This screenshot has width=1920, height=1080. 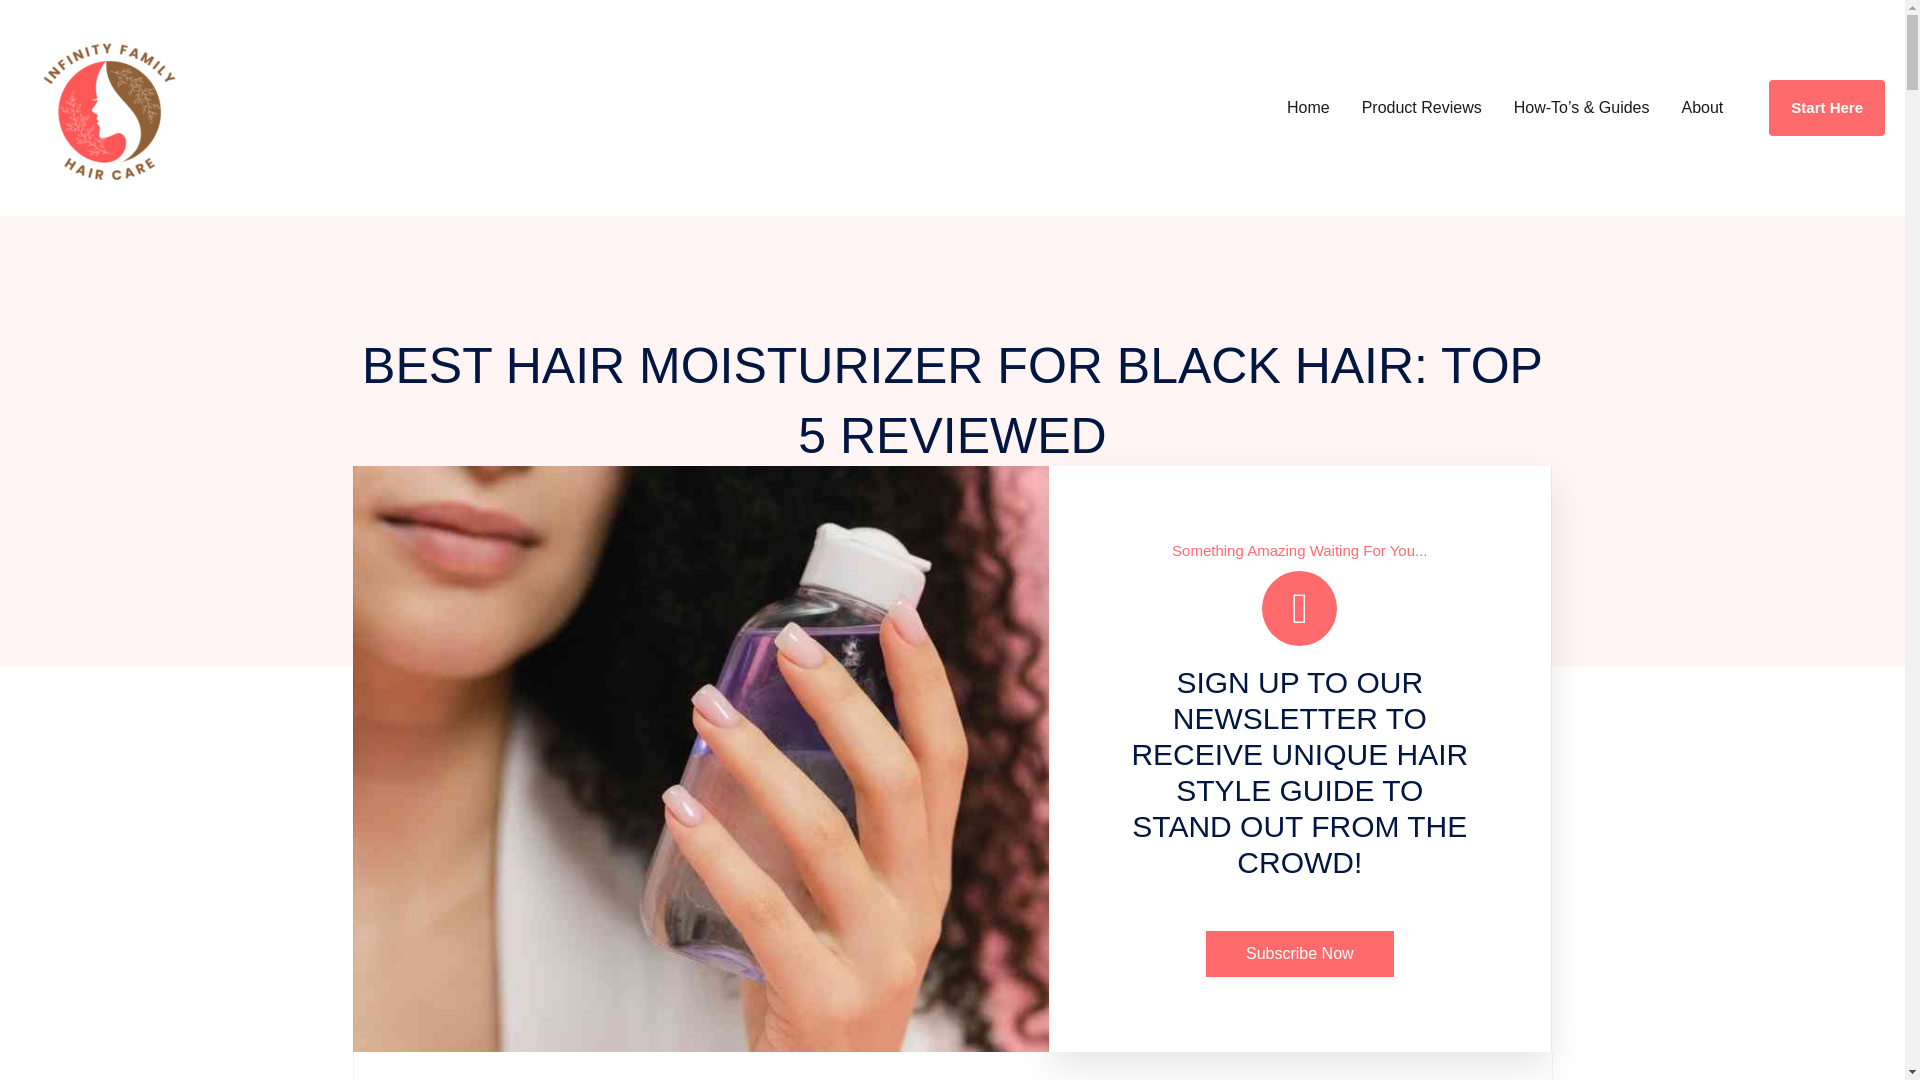 What do you see at coordinates (1826, 108) in the screenshot?
I see `Start Here` at bounding box center [1826, 108].